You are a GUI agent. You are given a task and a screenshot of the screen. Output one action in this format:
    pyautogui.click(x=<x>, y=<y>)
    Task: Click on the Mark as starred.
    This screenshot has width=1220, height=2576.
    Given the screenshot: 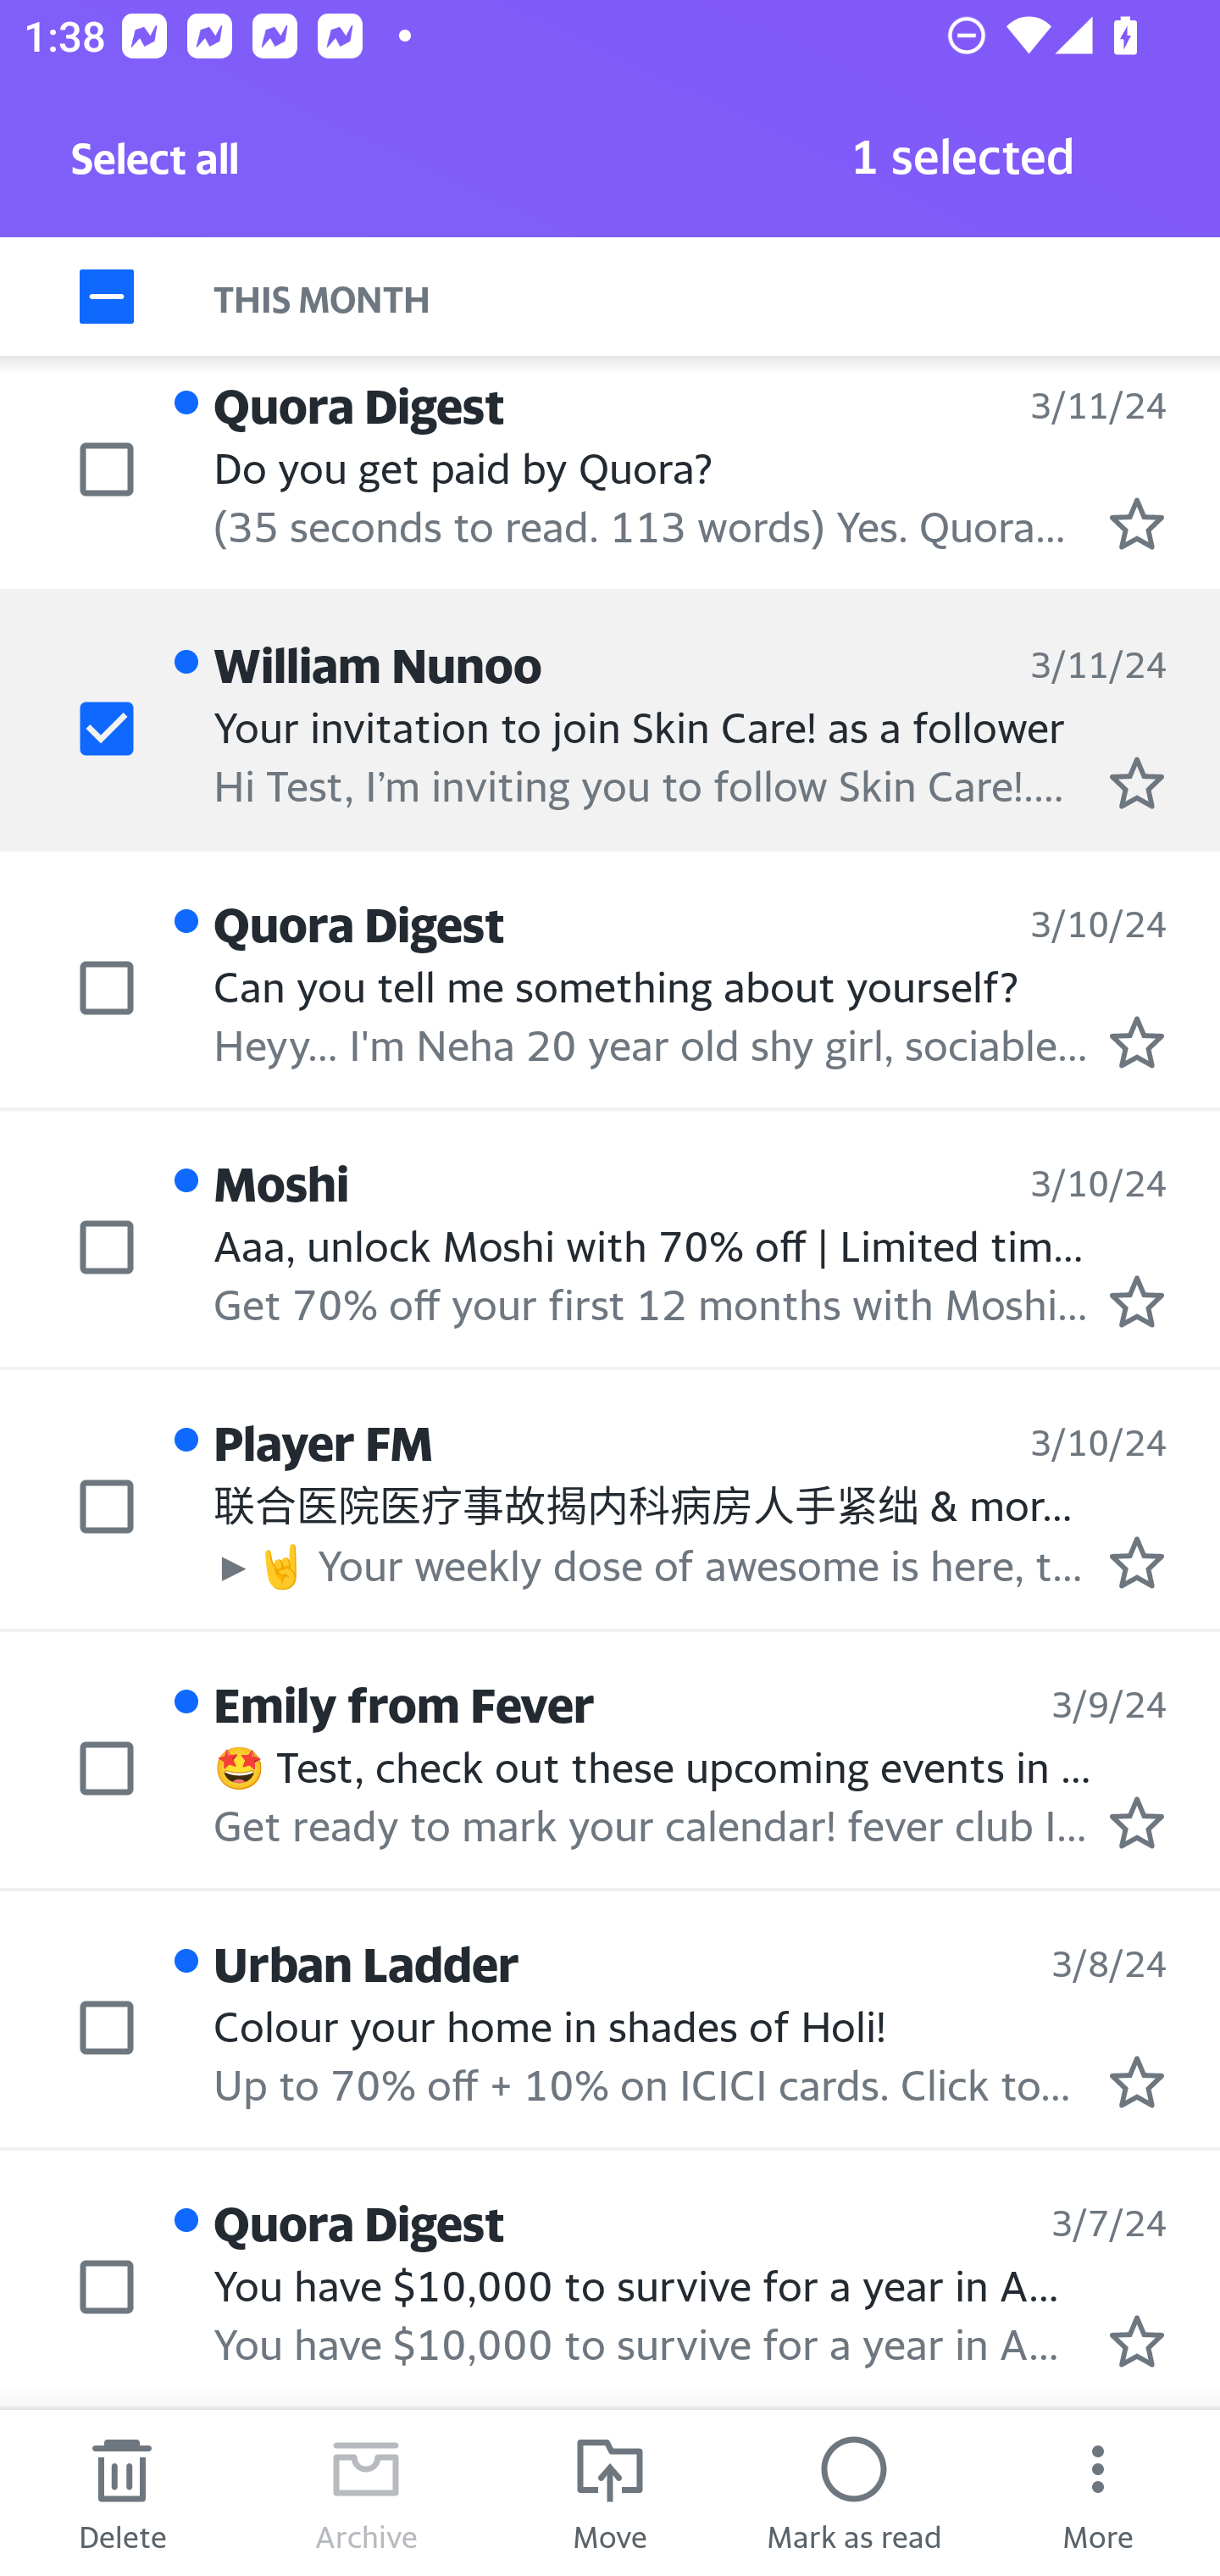 What is the action you would take?
    pyautogui.click(x=1137, y=781)
    